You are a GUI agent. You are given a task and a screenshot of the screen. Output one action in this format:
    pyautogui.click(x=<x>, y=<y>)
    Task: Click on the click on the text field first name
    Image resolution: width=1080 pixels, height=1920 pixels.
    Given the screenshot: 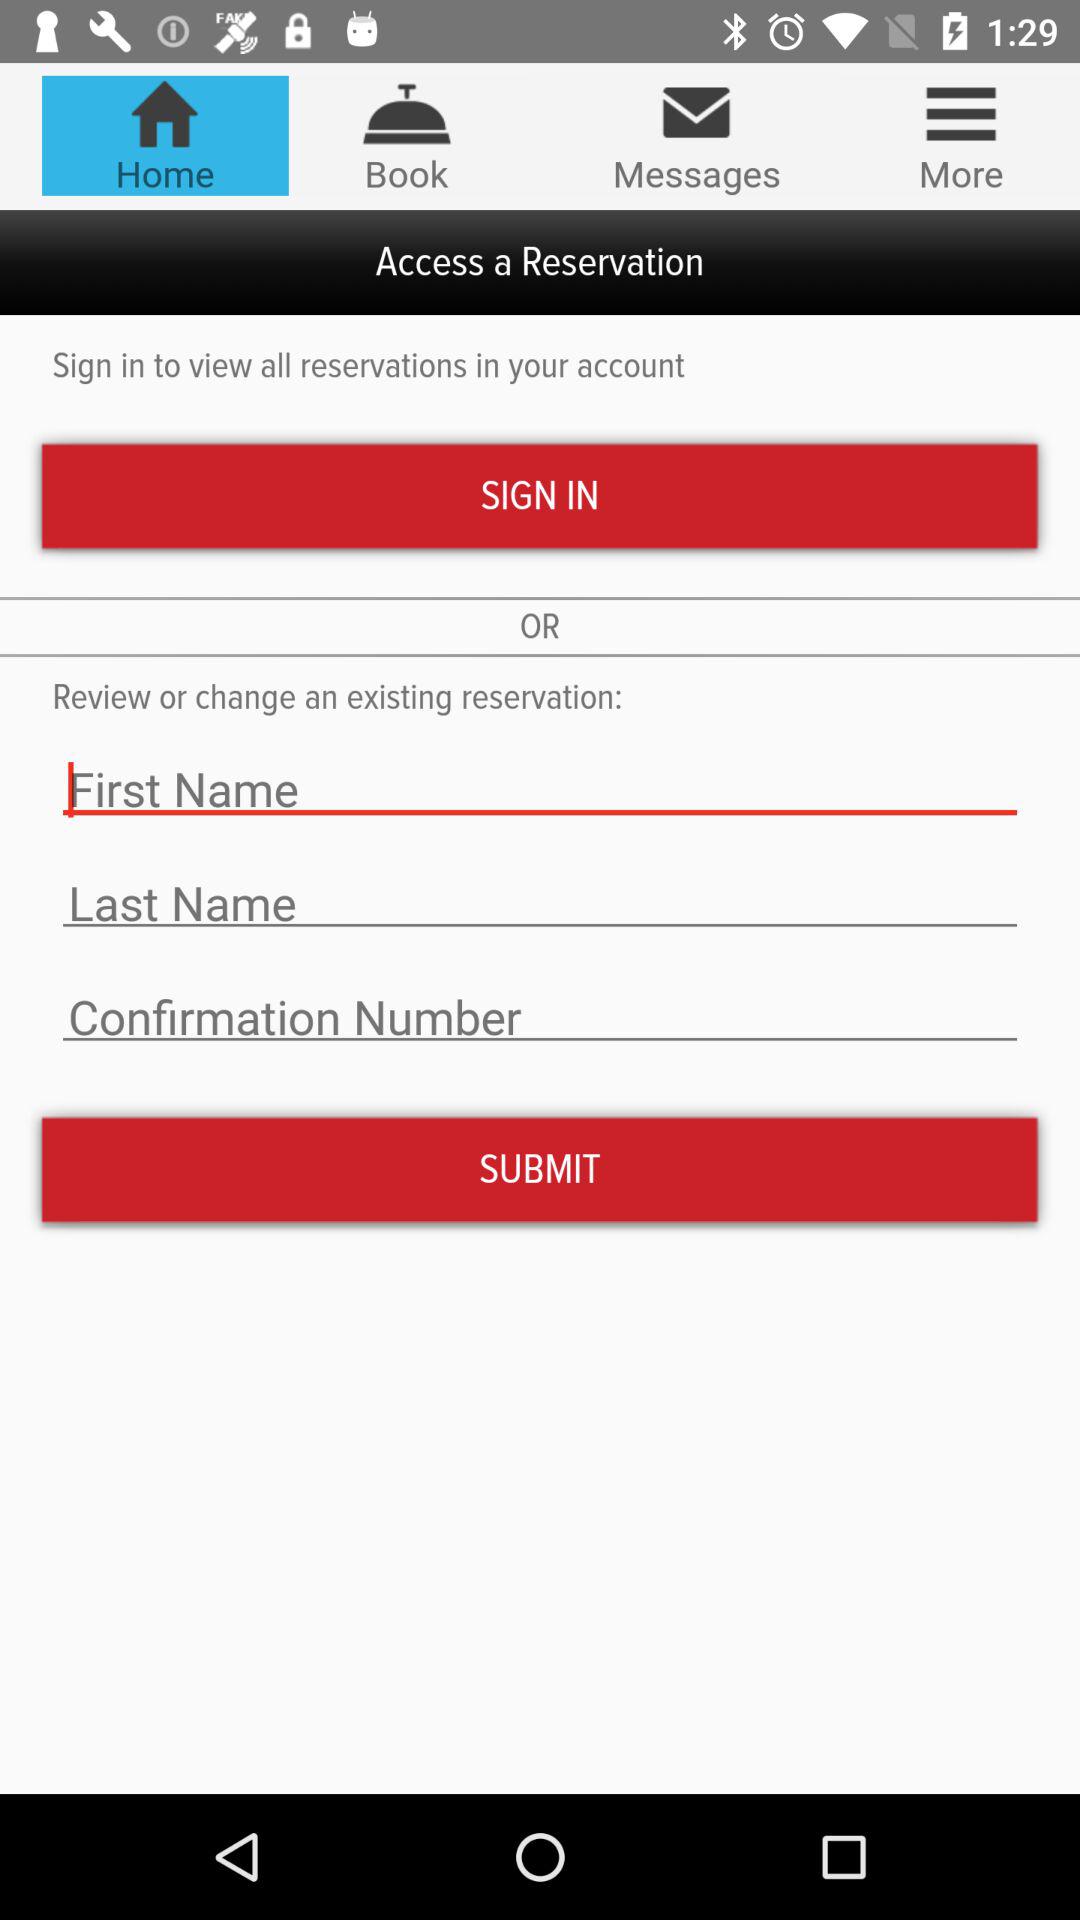 What is the action you would take?
    pyautogui.click(x=540, y=790)
    